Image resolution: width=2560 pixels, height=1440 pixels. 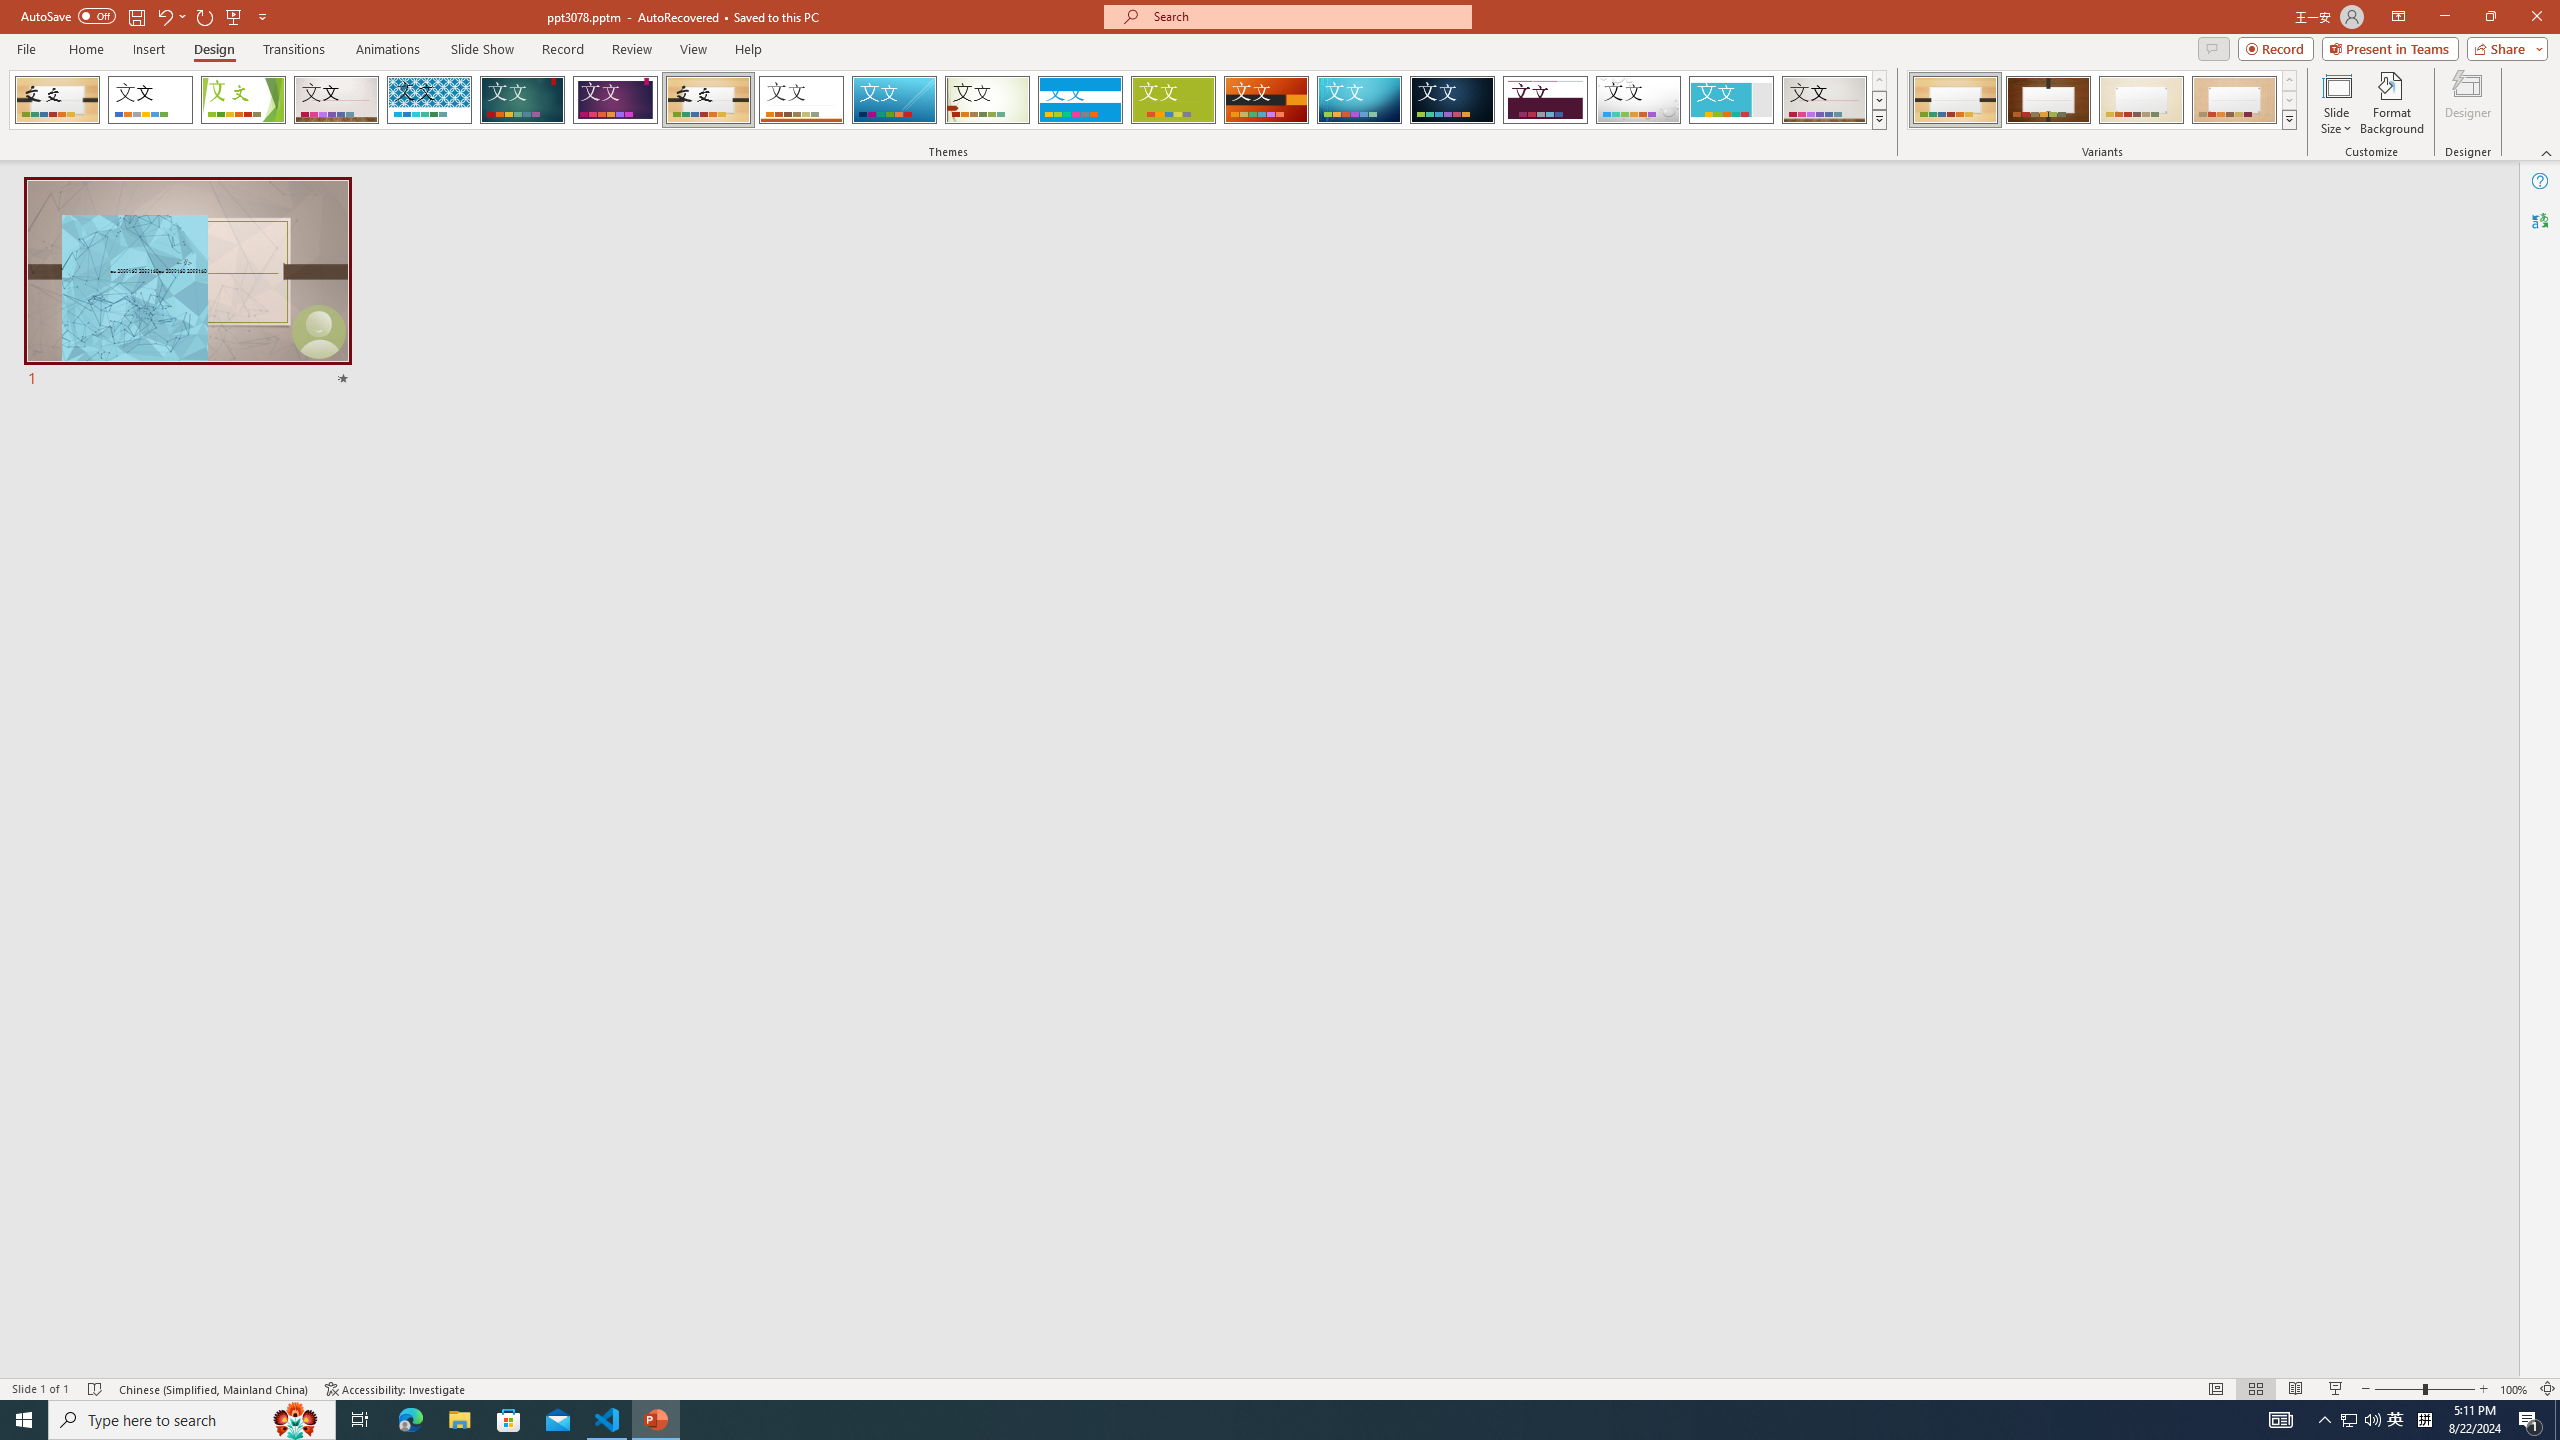 I want to click on Organic Variant 2, so click(x=2048, y=100).